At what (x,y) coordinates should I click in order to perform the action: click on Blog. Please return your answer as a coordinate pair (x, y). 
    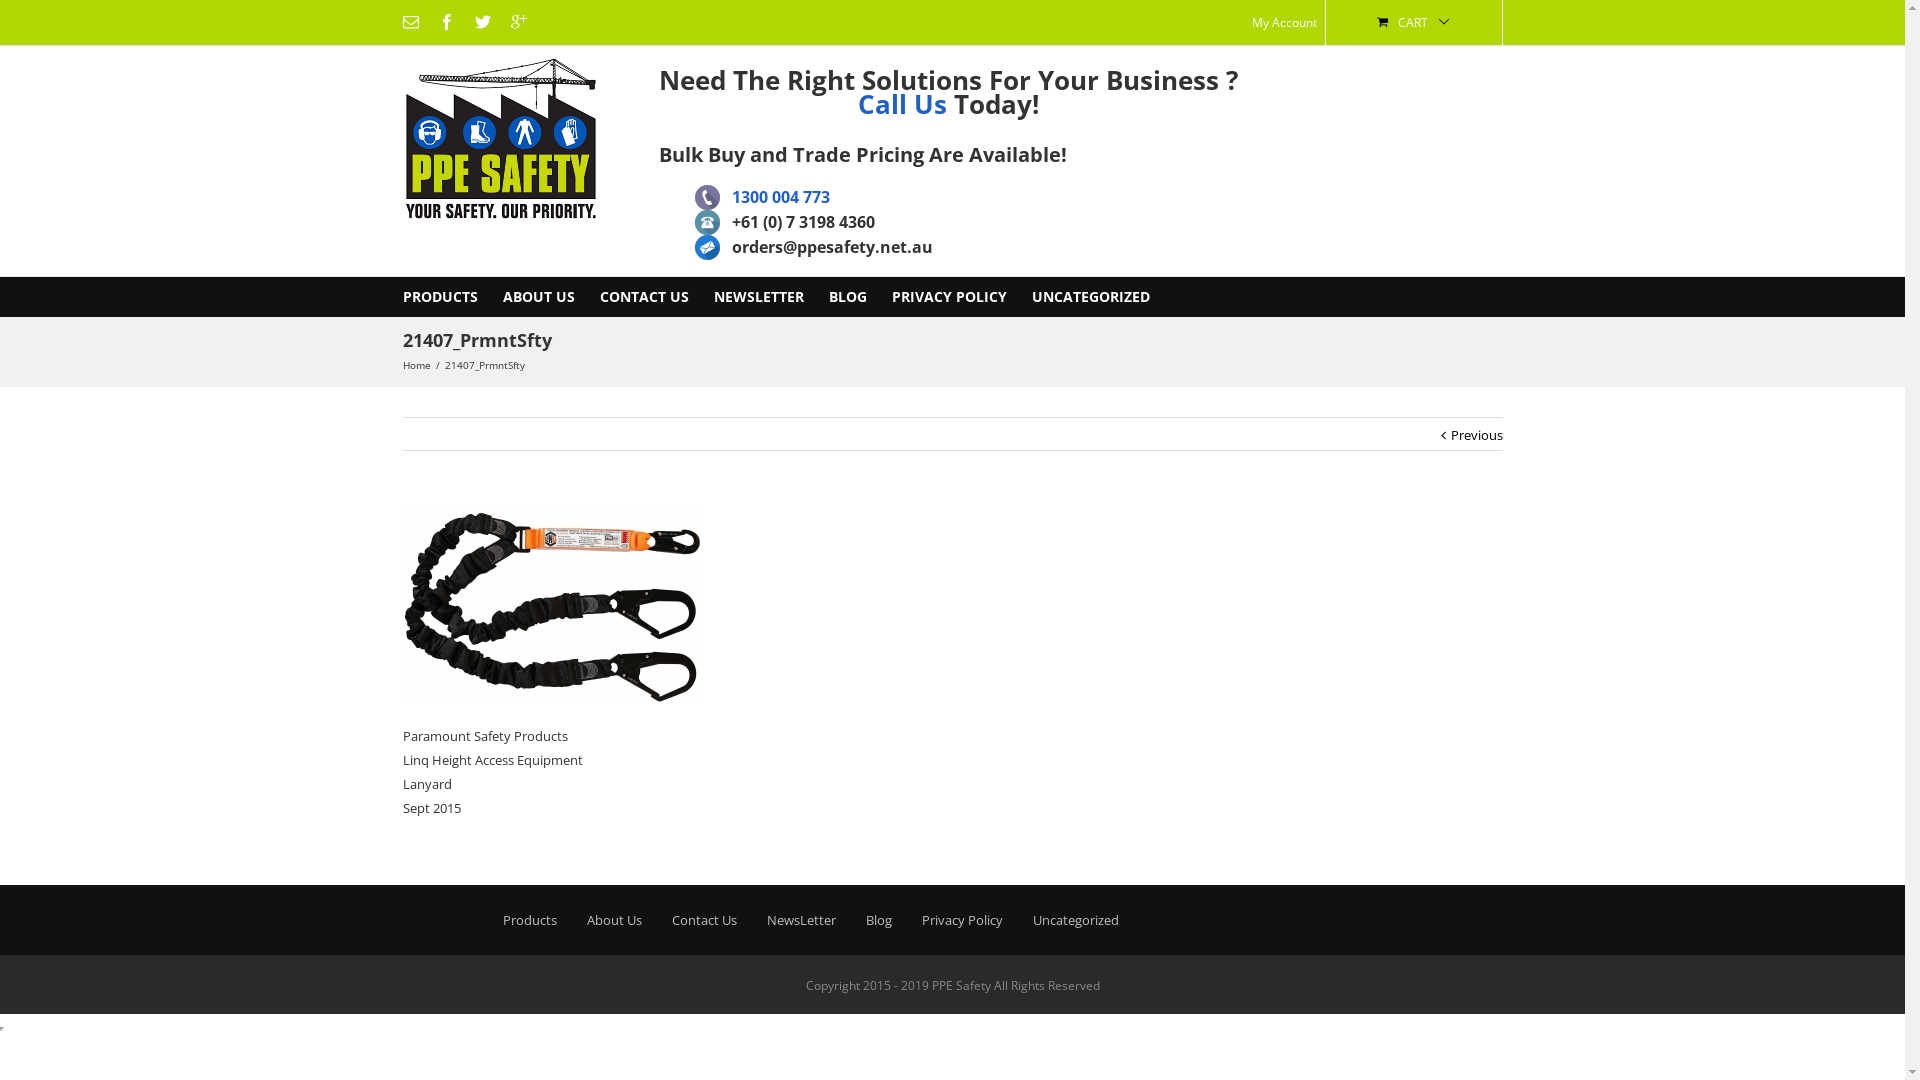
    Looking at the image, I should click on (879, 920).